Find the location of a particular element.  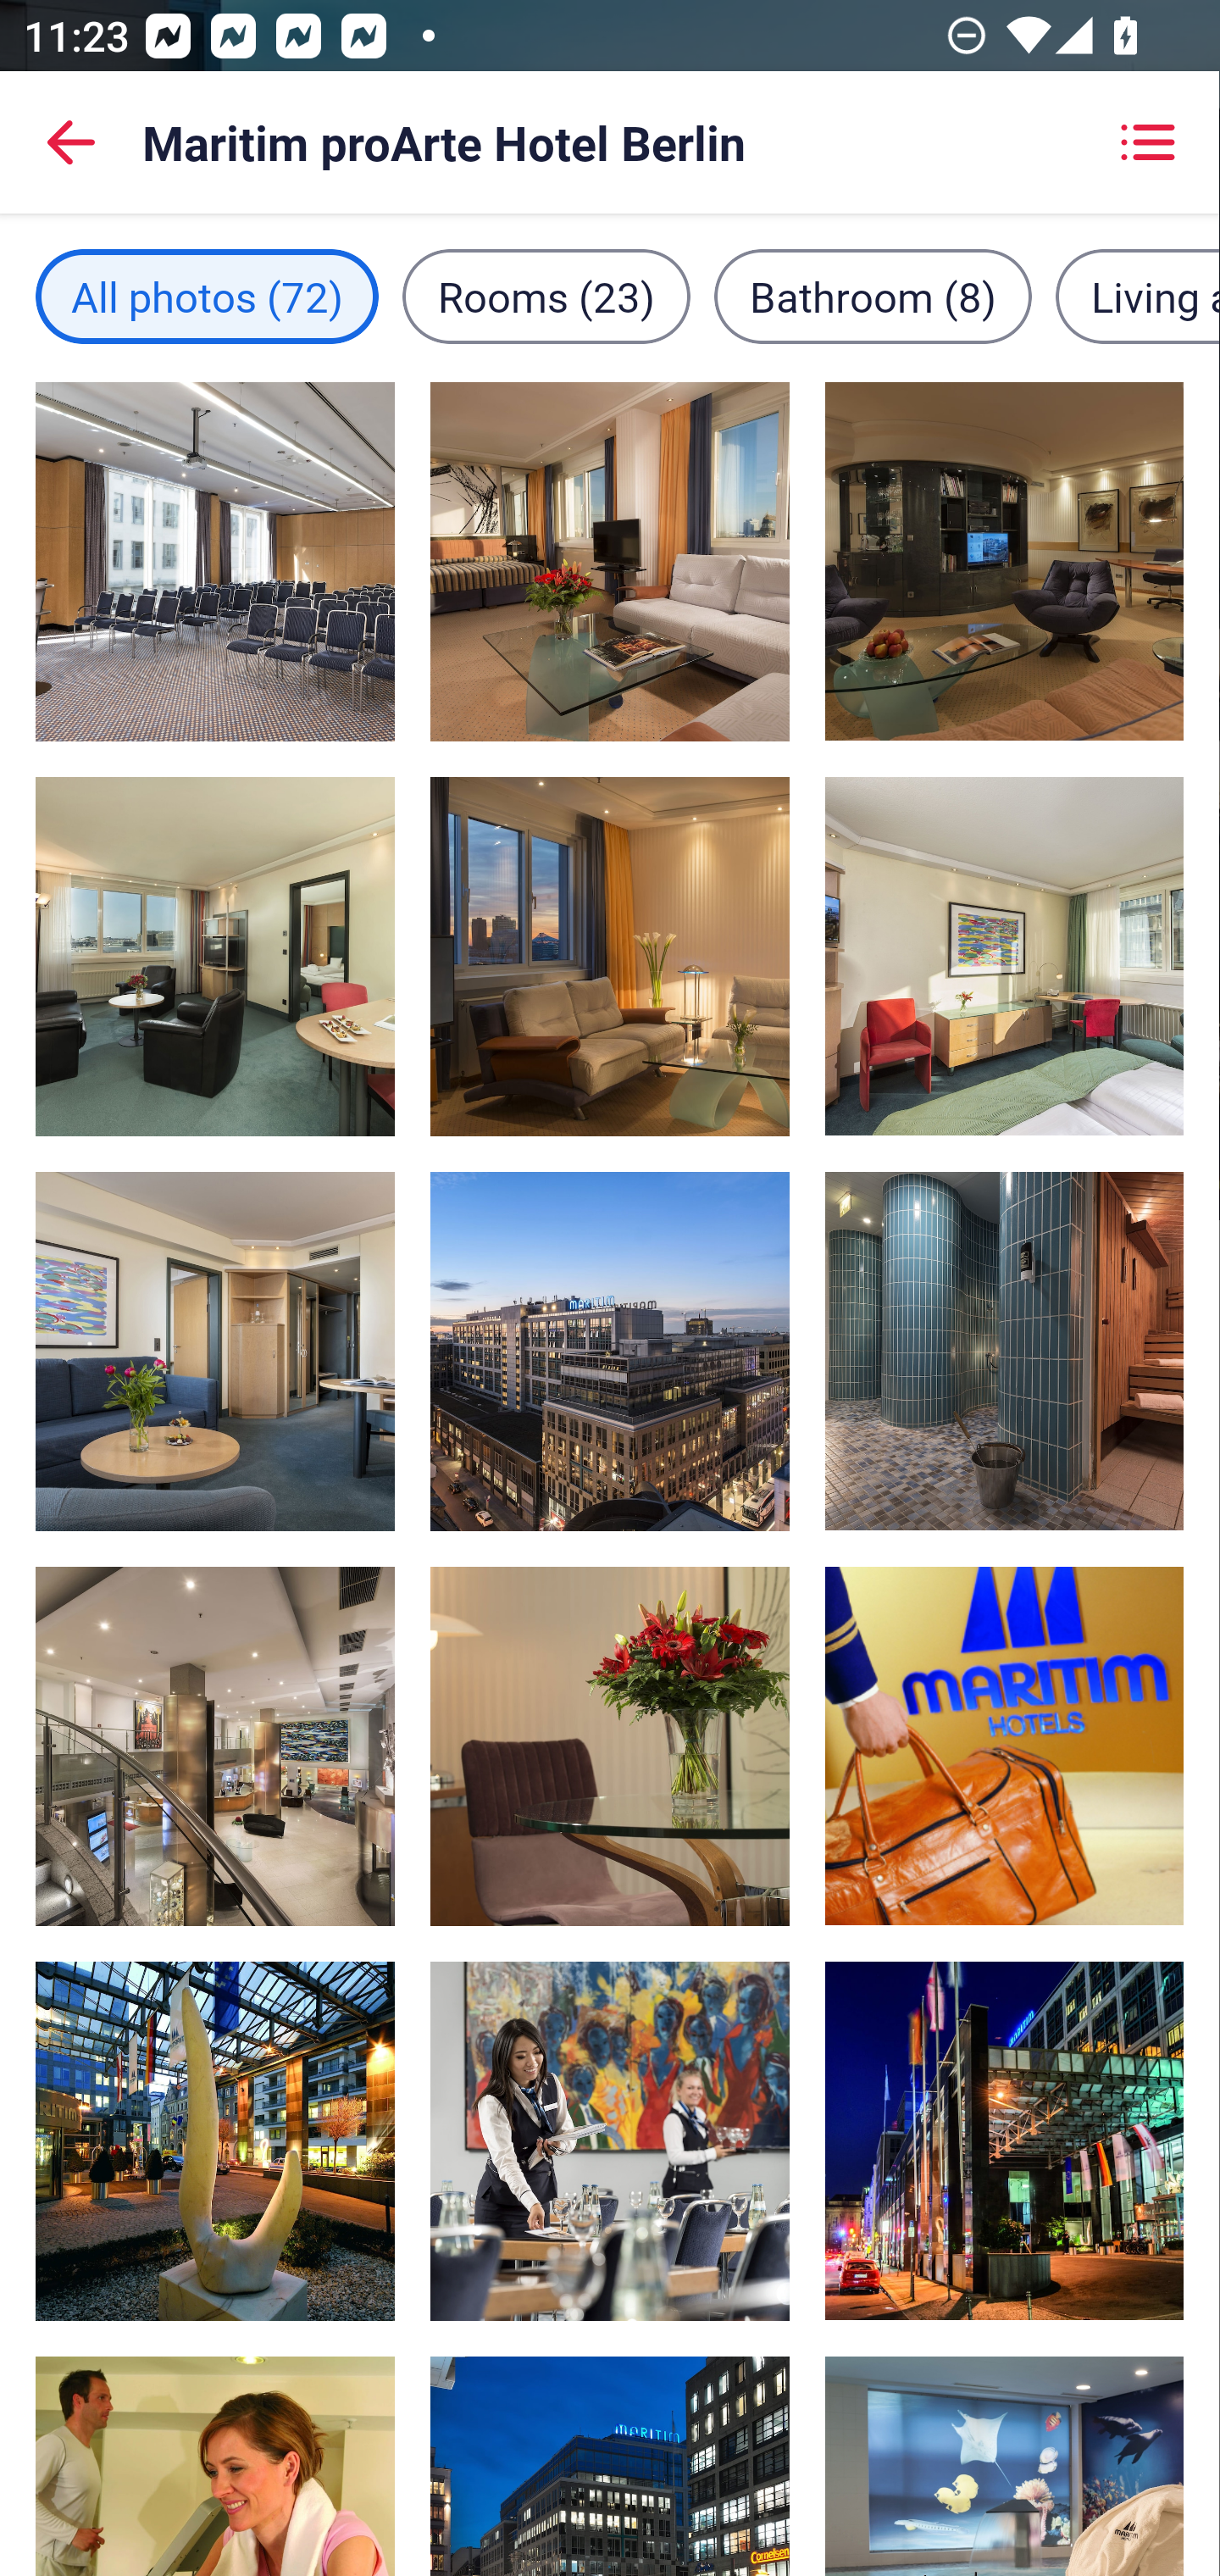

Meeting facility, image is located at coordinates (215, 561).